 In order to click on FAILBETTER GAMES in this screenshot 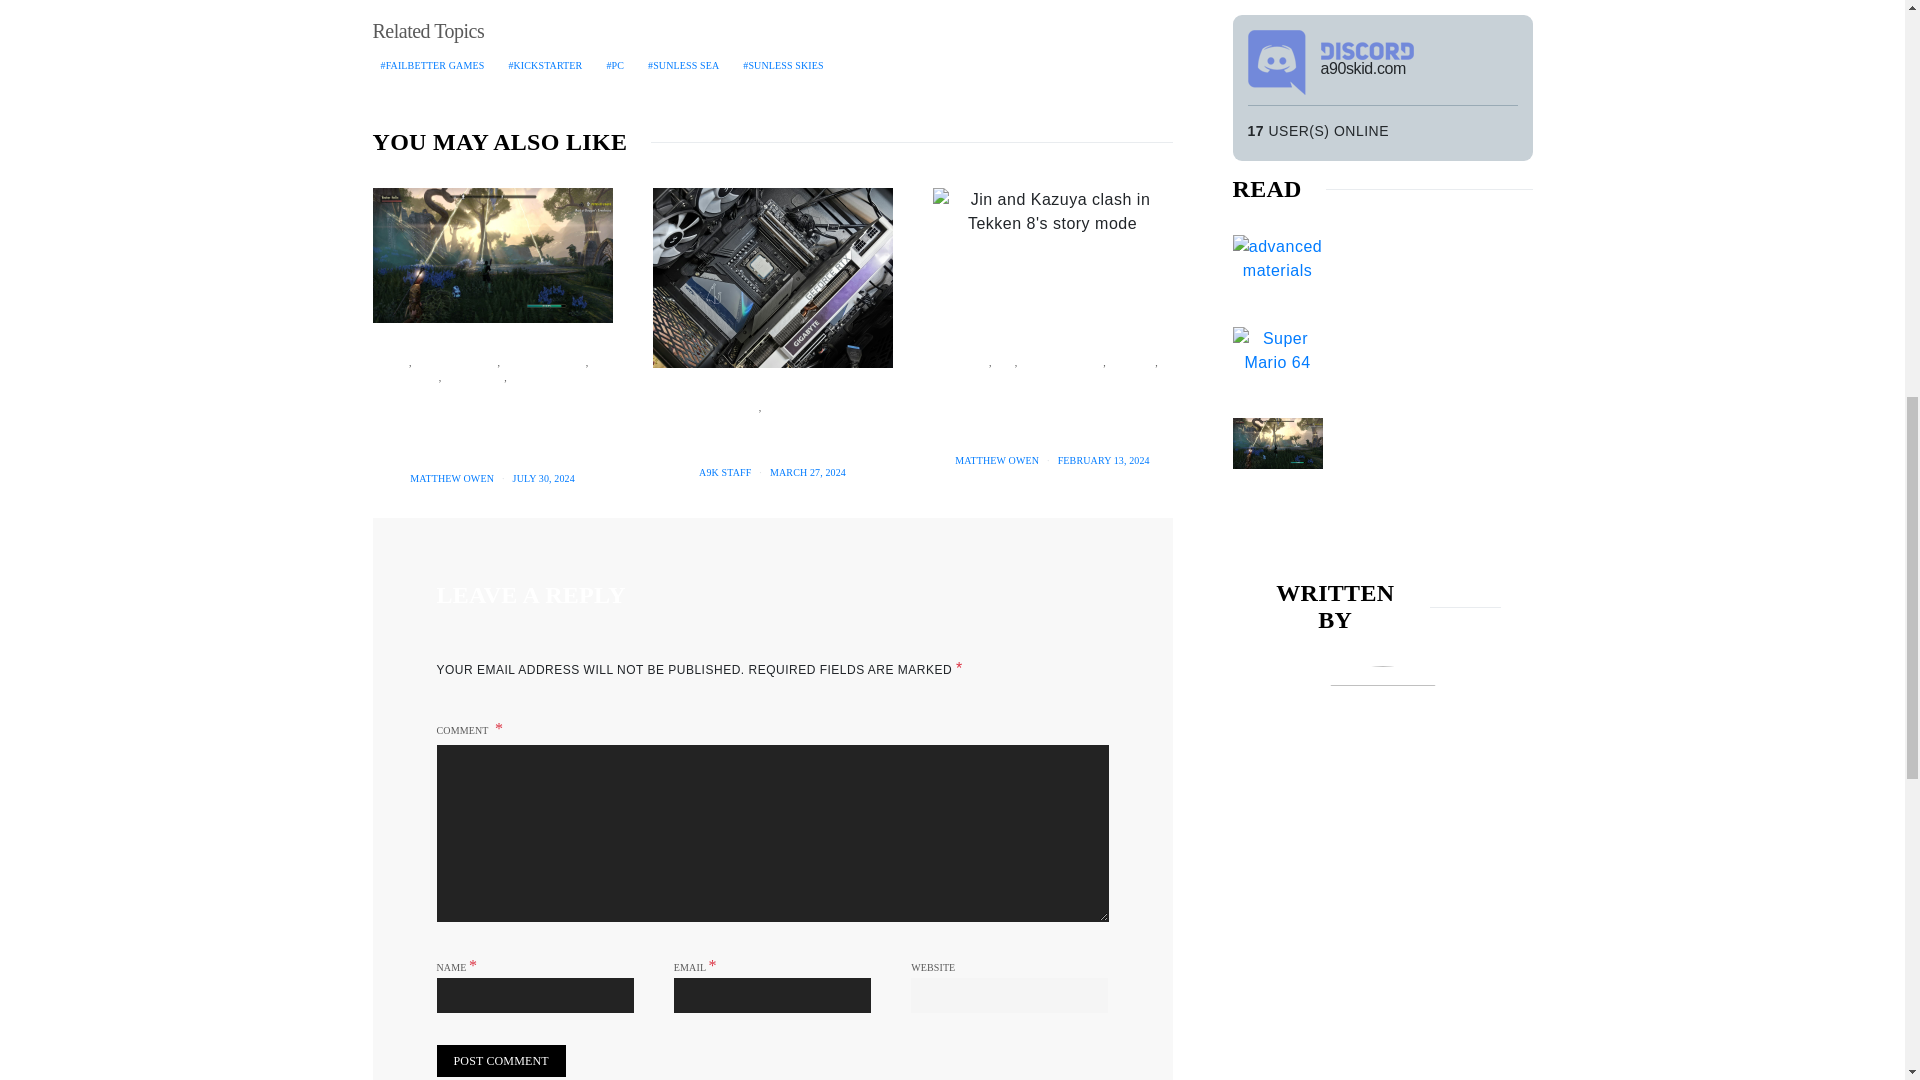, I will do `click(432, 66)`.